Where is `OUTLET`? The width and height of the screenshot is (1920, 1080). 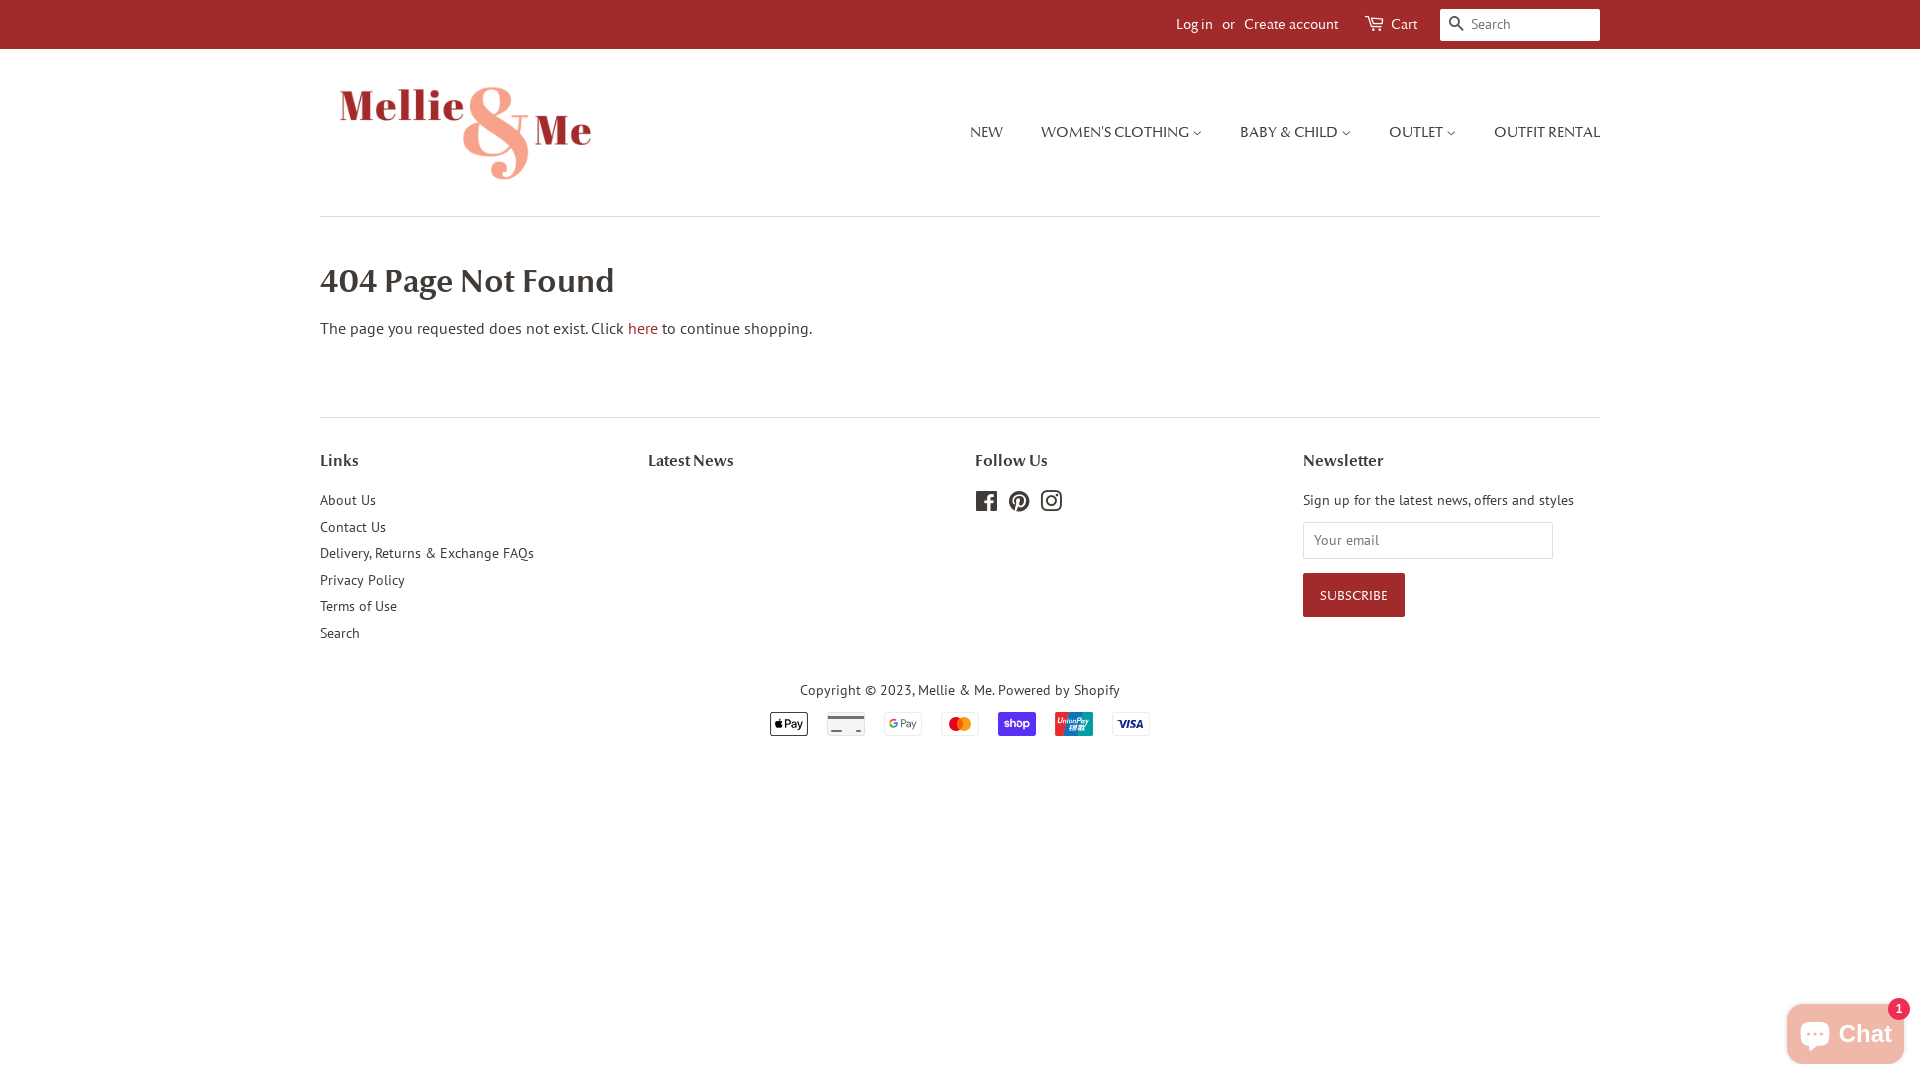 OUTLET is located at coordinates (1425, 133).